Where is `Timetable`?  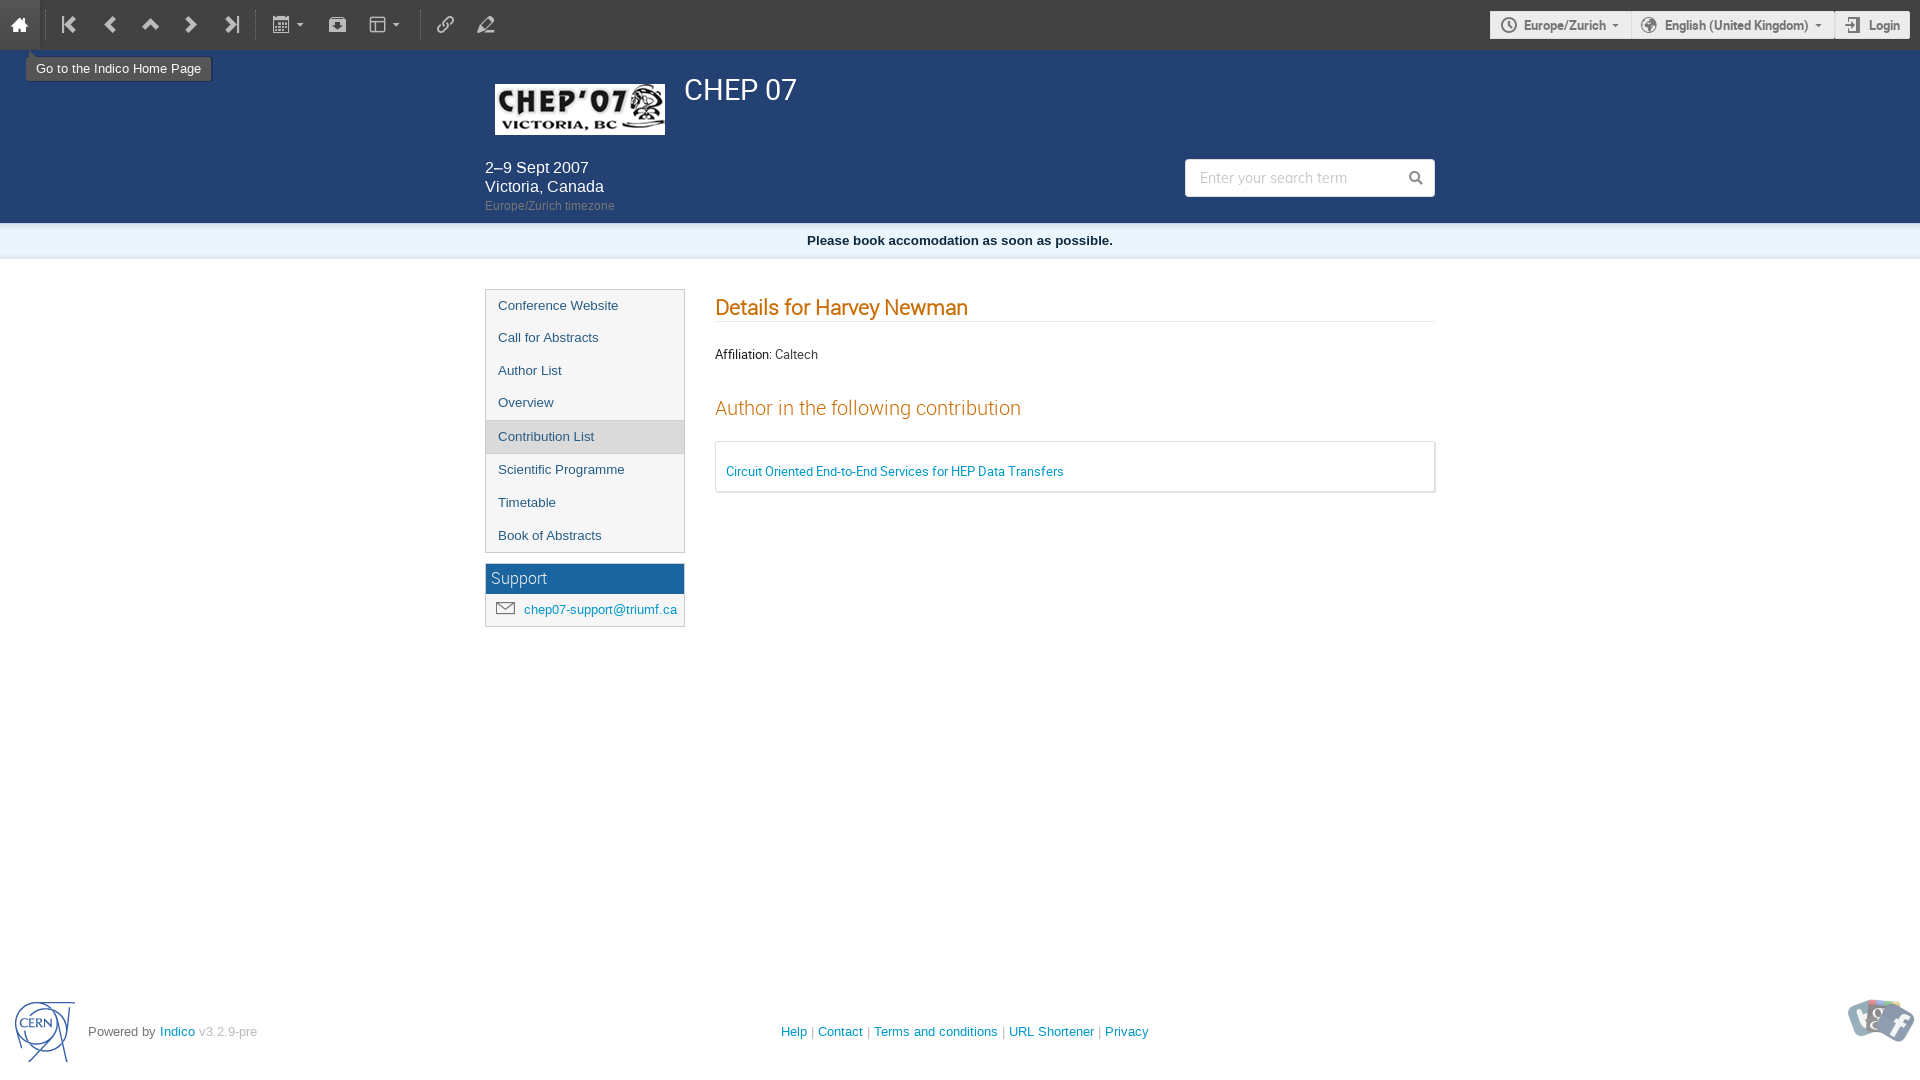 Timetable is located at coordinates (585, 504).